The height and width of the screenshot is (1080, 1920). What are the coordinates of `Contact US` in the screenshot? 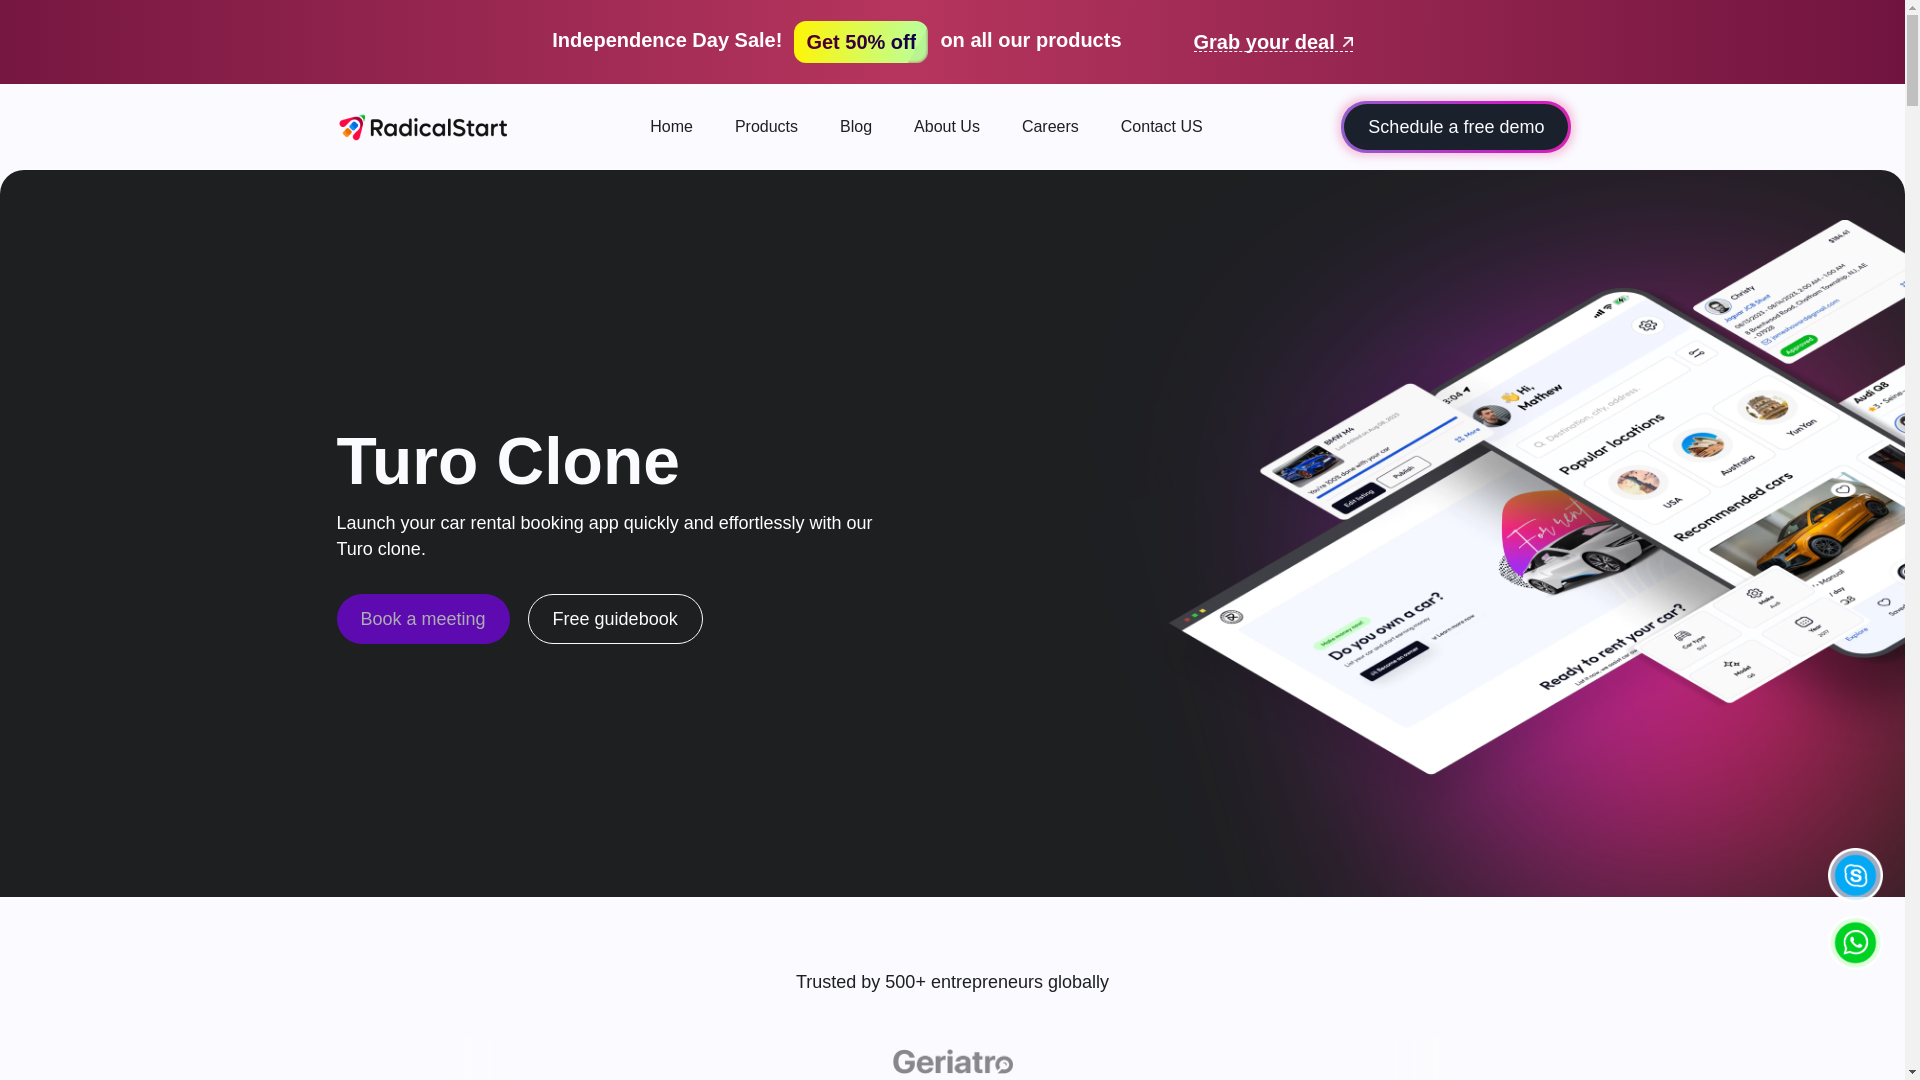 It's located at (1162, 126).